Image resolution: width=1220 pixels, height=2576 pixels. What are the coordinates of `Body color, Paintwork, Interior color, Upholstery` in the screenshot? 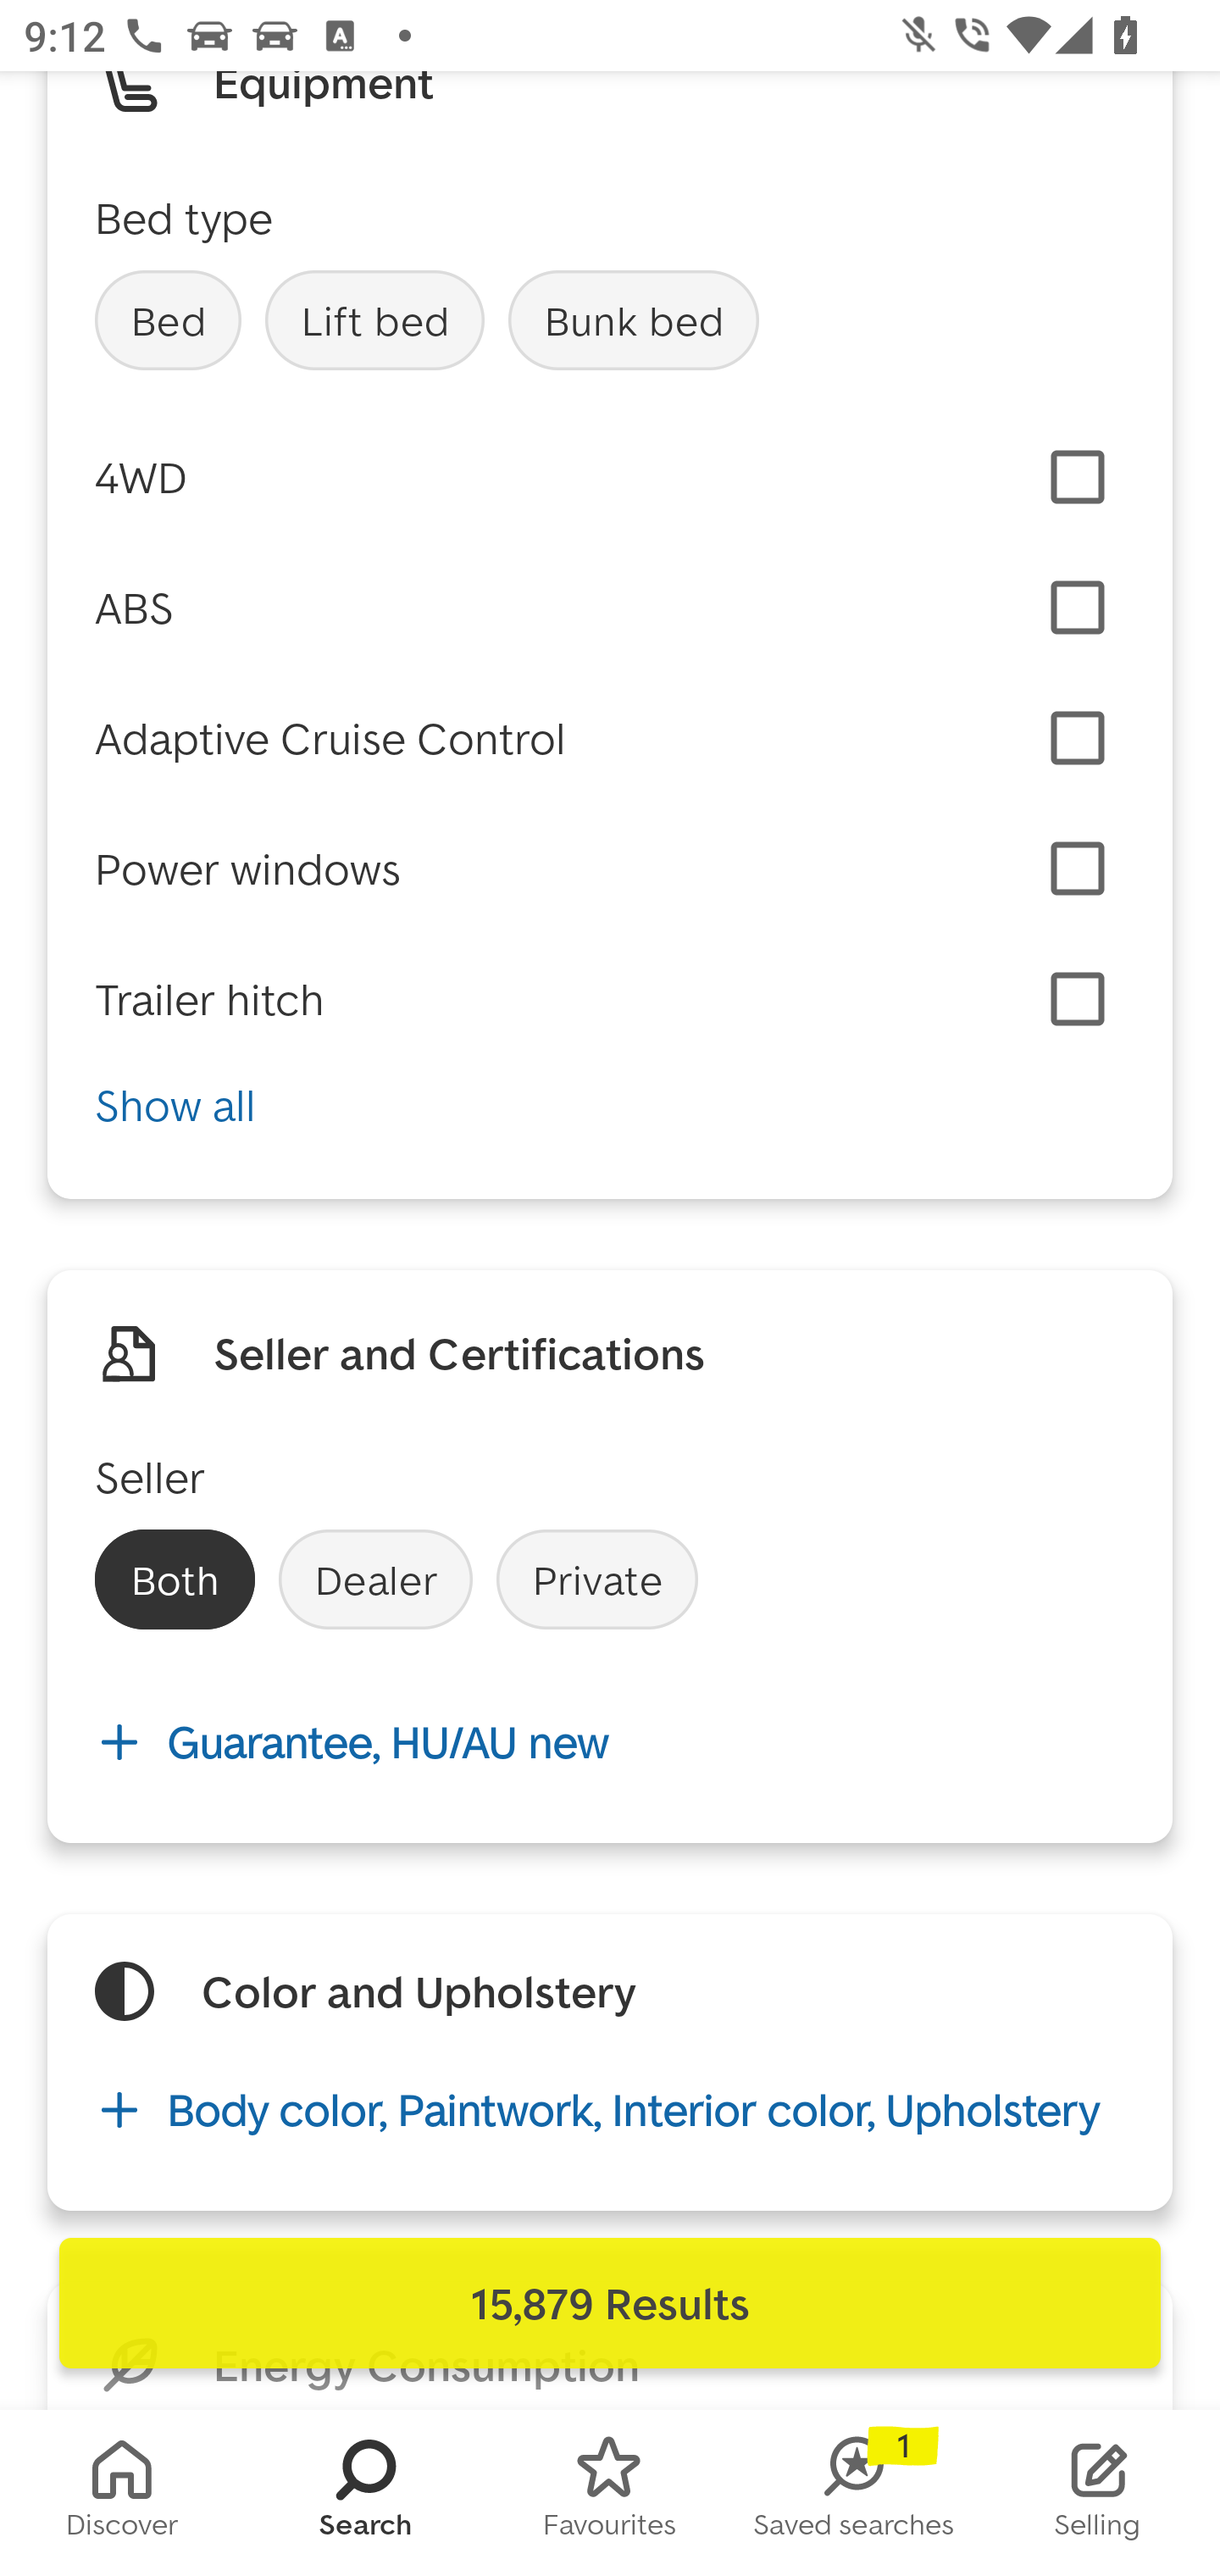 It's located at (610, 2109).